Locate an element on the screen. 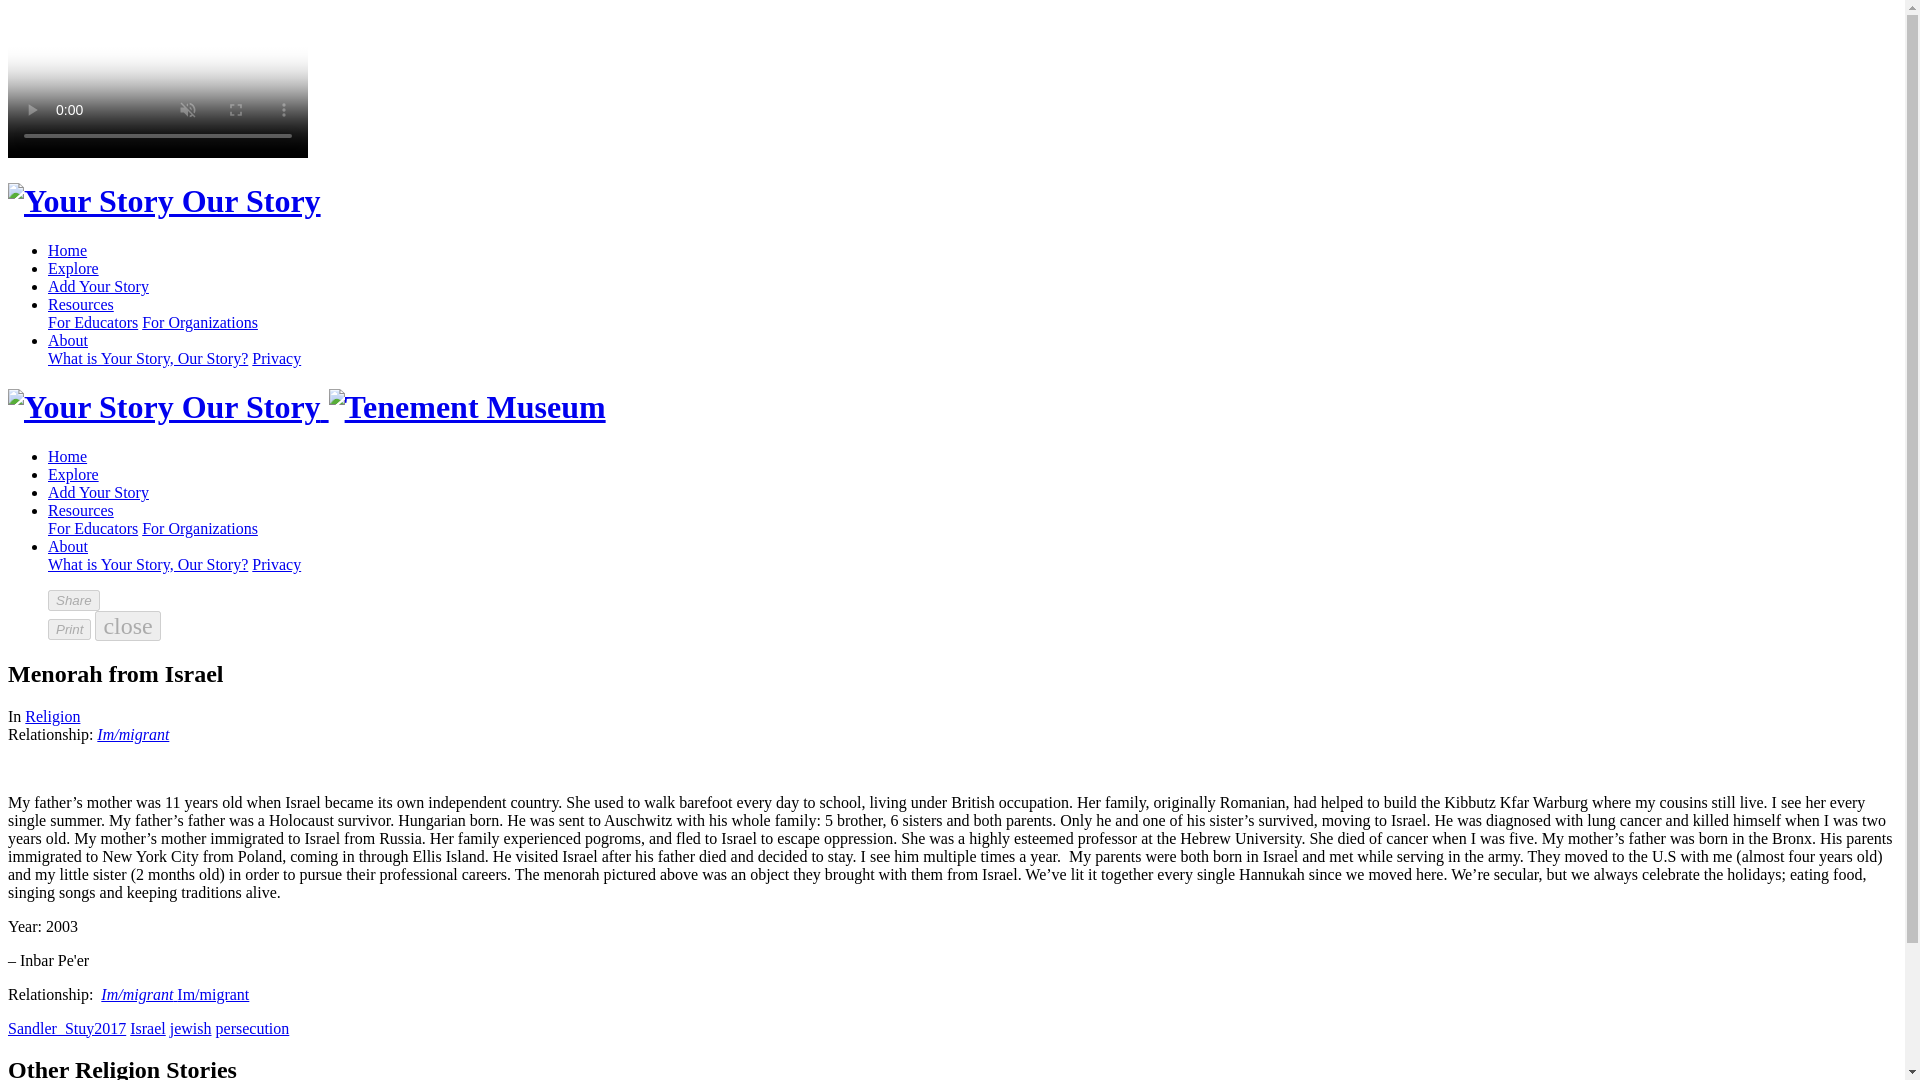 The width and height of the screenshot is (1920, 1080). For Educators is located at coordinates (93, 528).